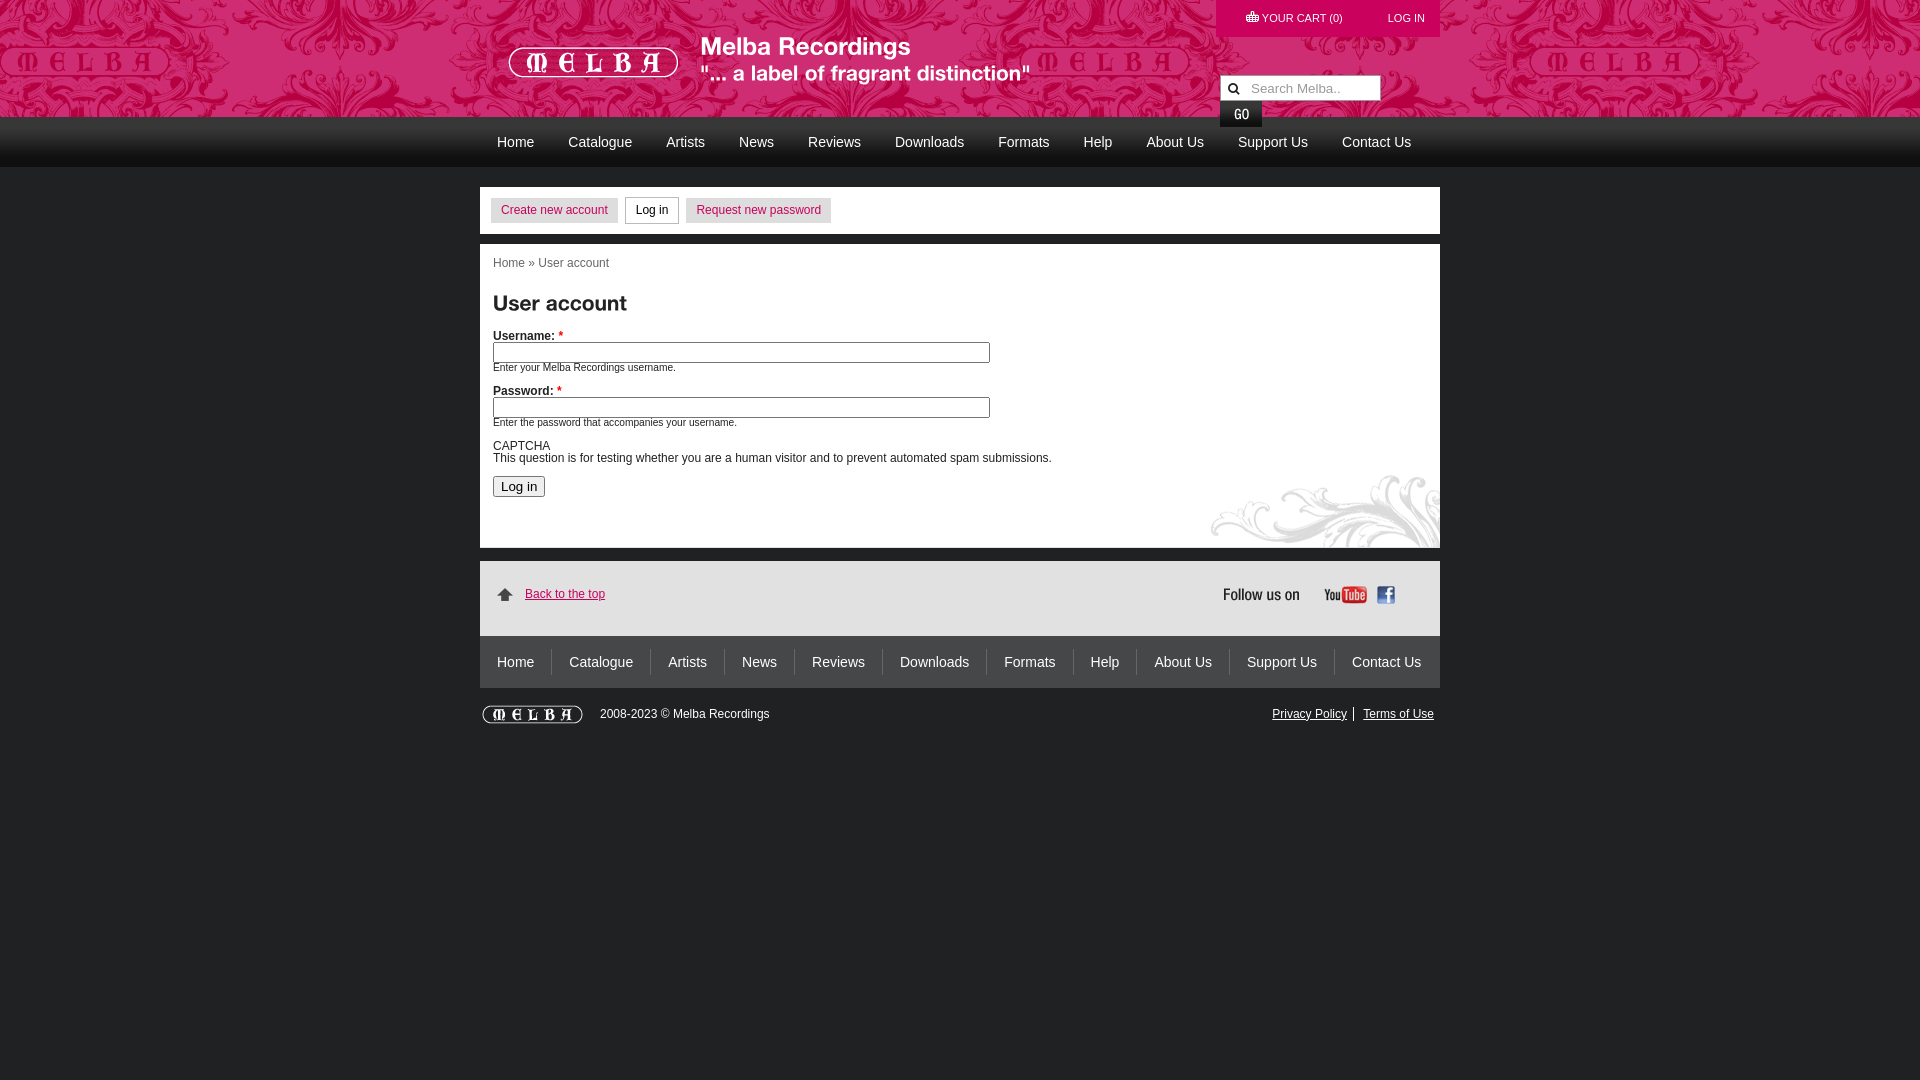 The width and height of the screenshot is (1920, 1080). I want to click on Terms of Use, so click(1398, 714).